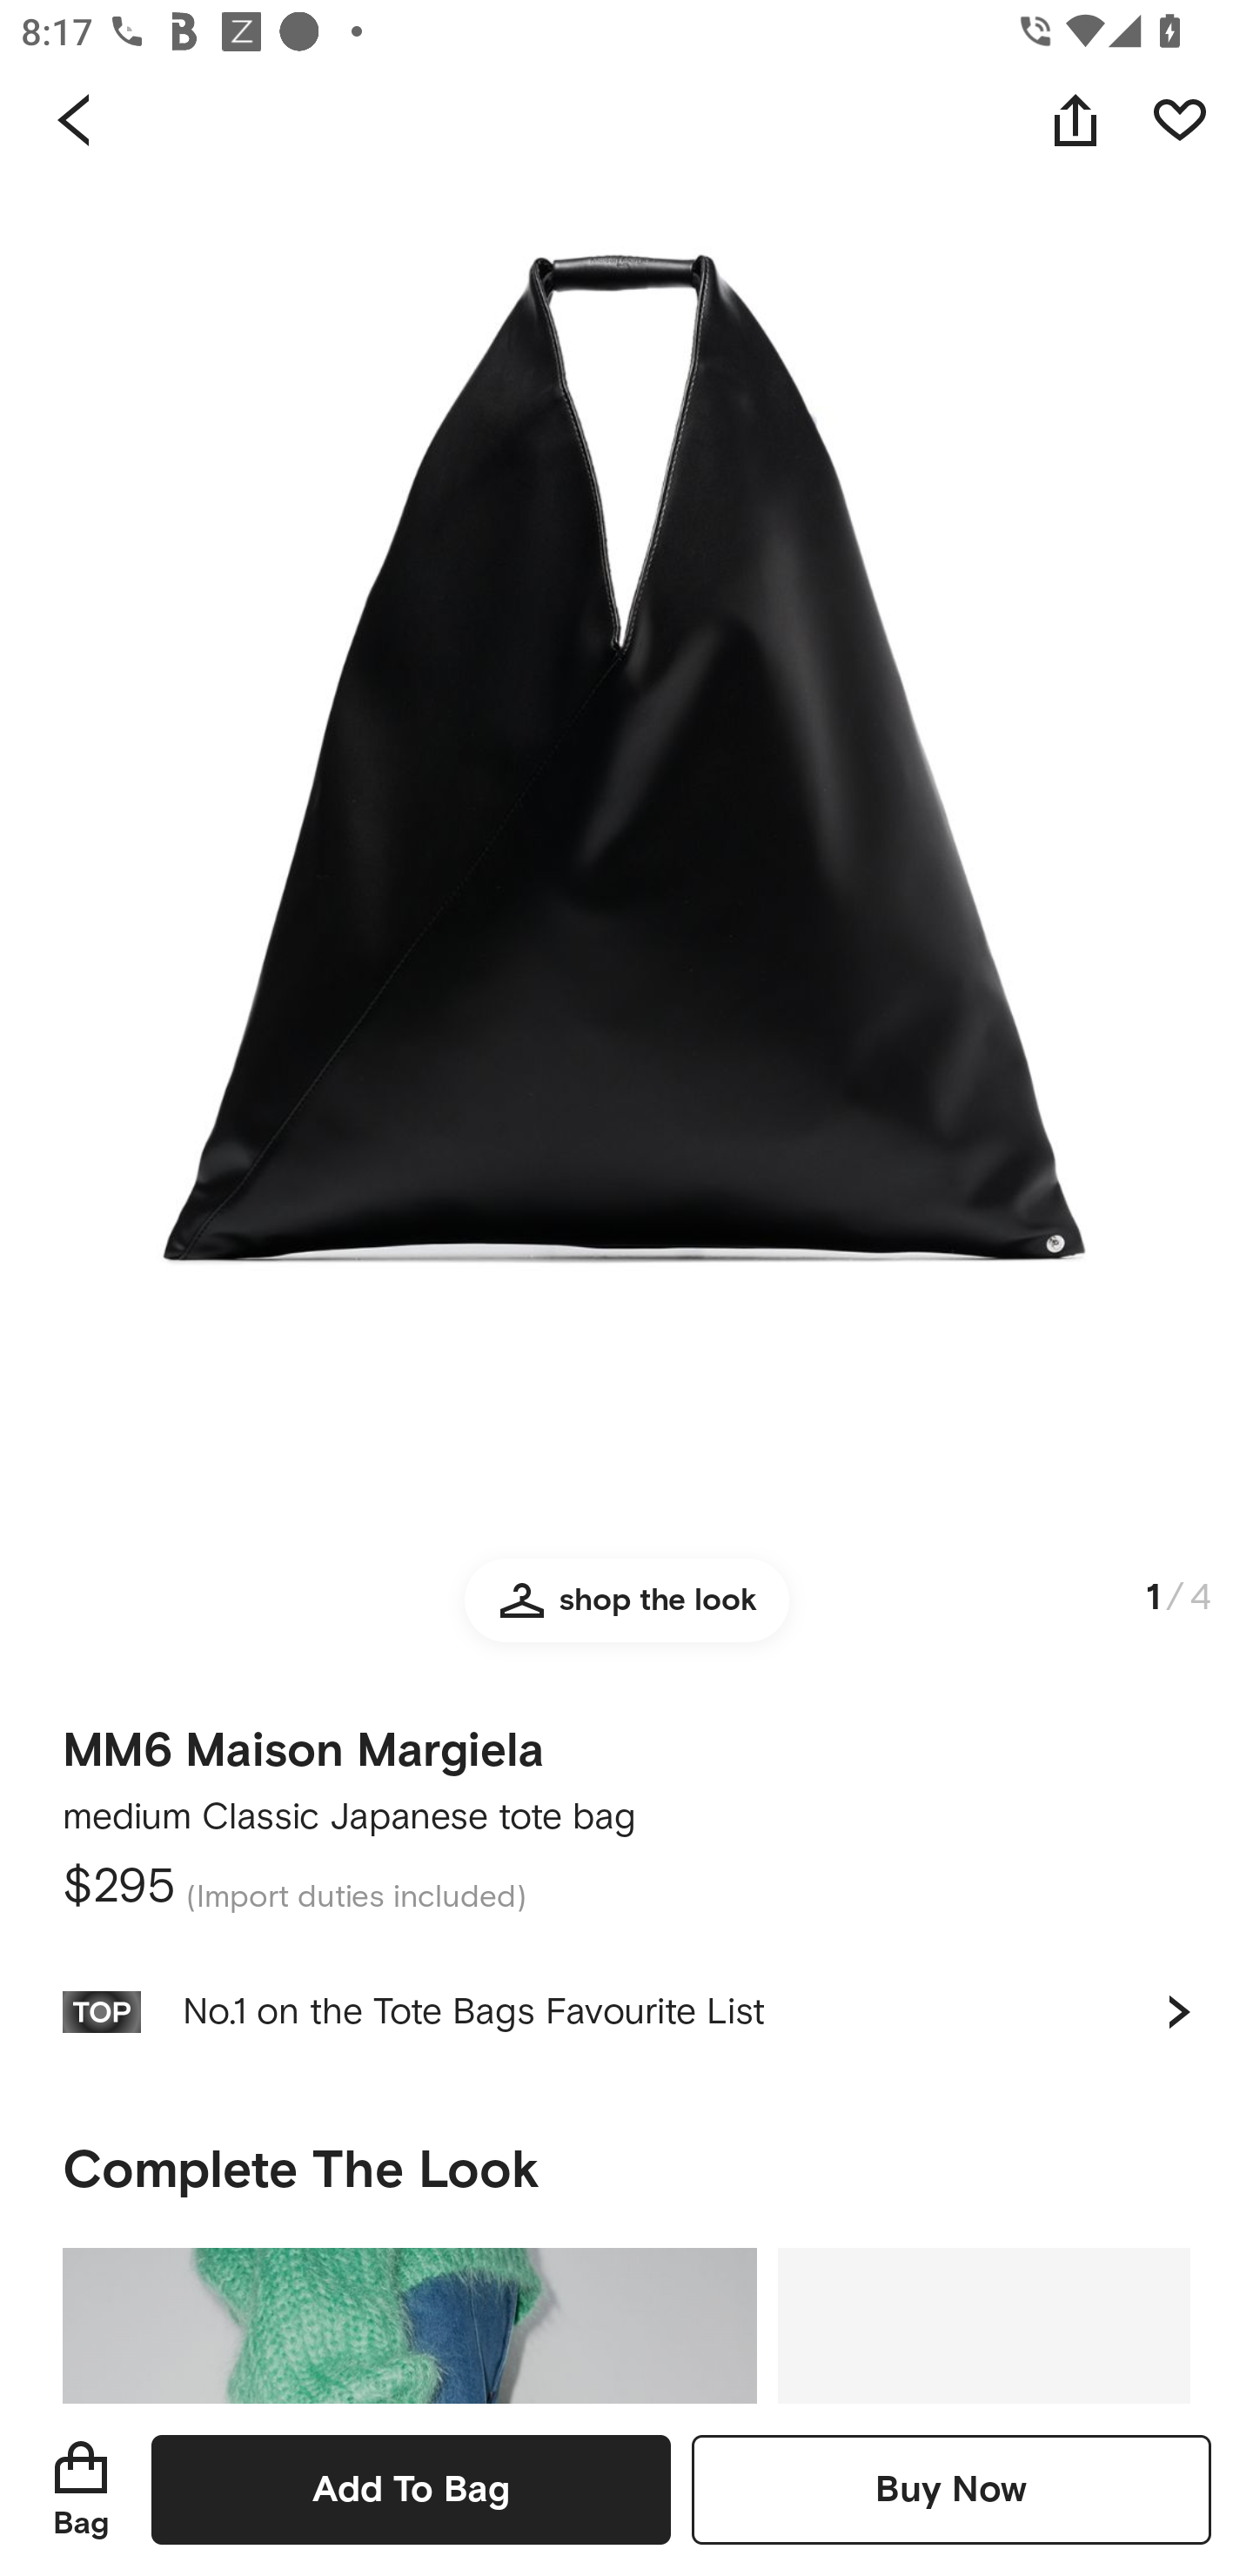 The image size is (1253, 2576). I want to click on shop the look, so click(626, 1613).